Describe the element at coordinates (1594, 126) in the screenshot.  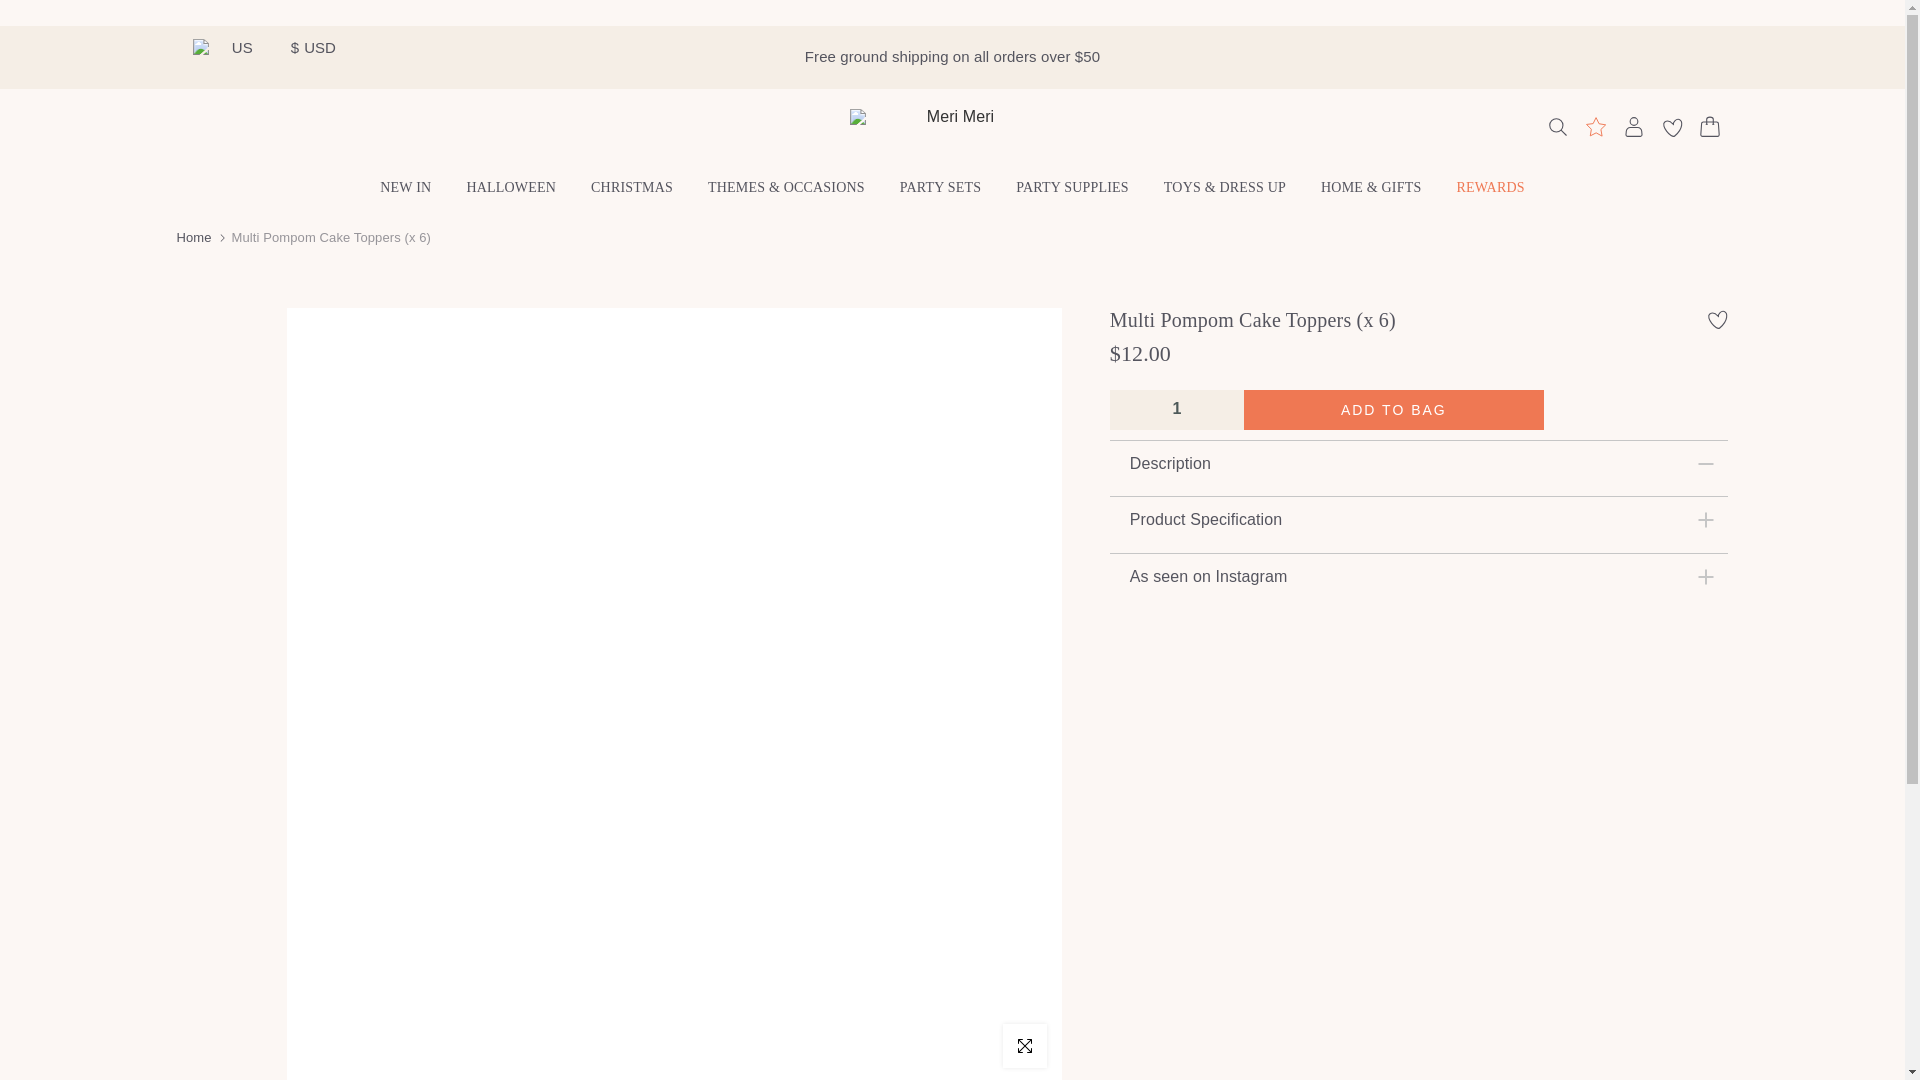
I see `Party Perks landing page for rewards` at that location.